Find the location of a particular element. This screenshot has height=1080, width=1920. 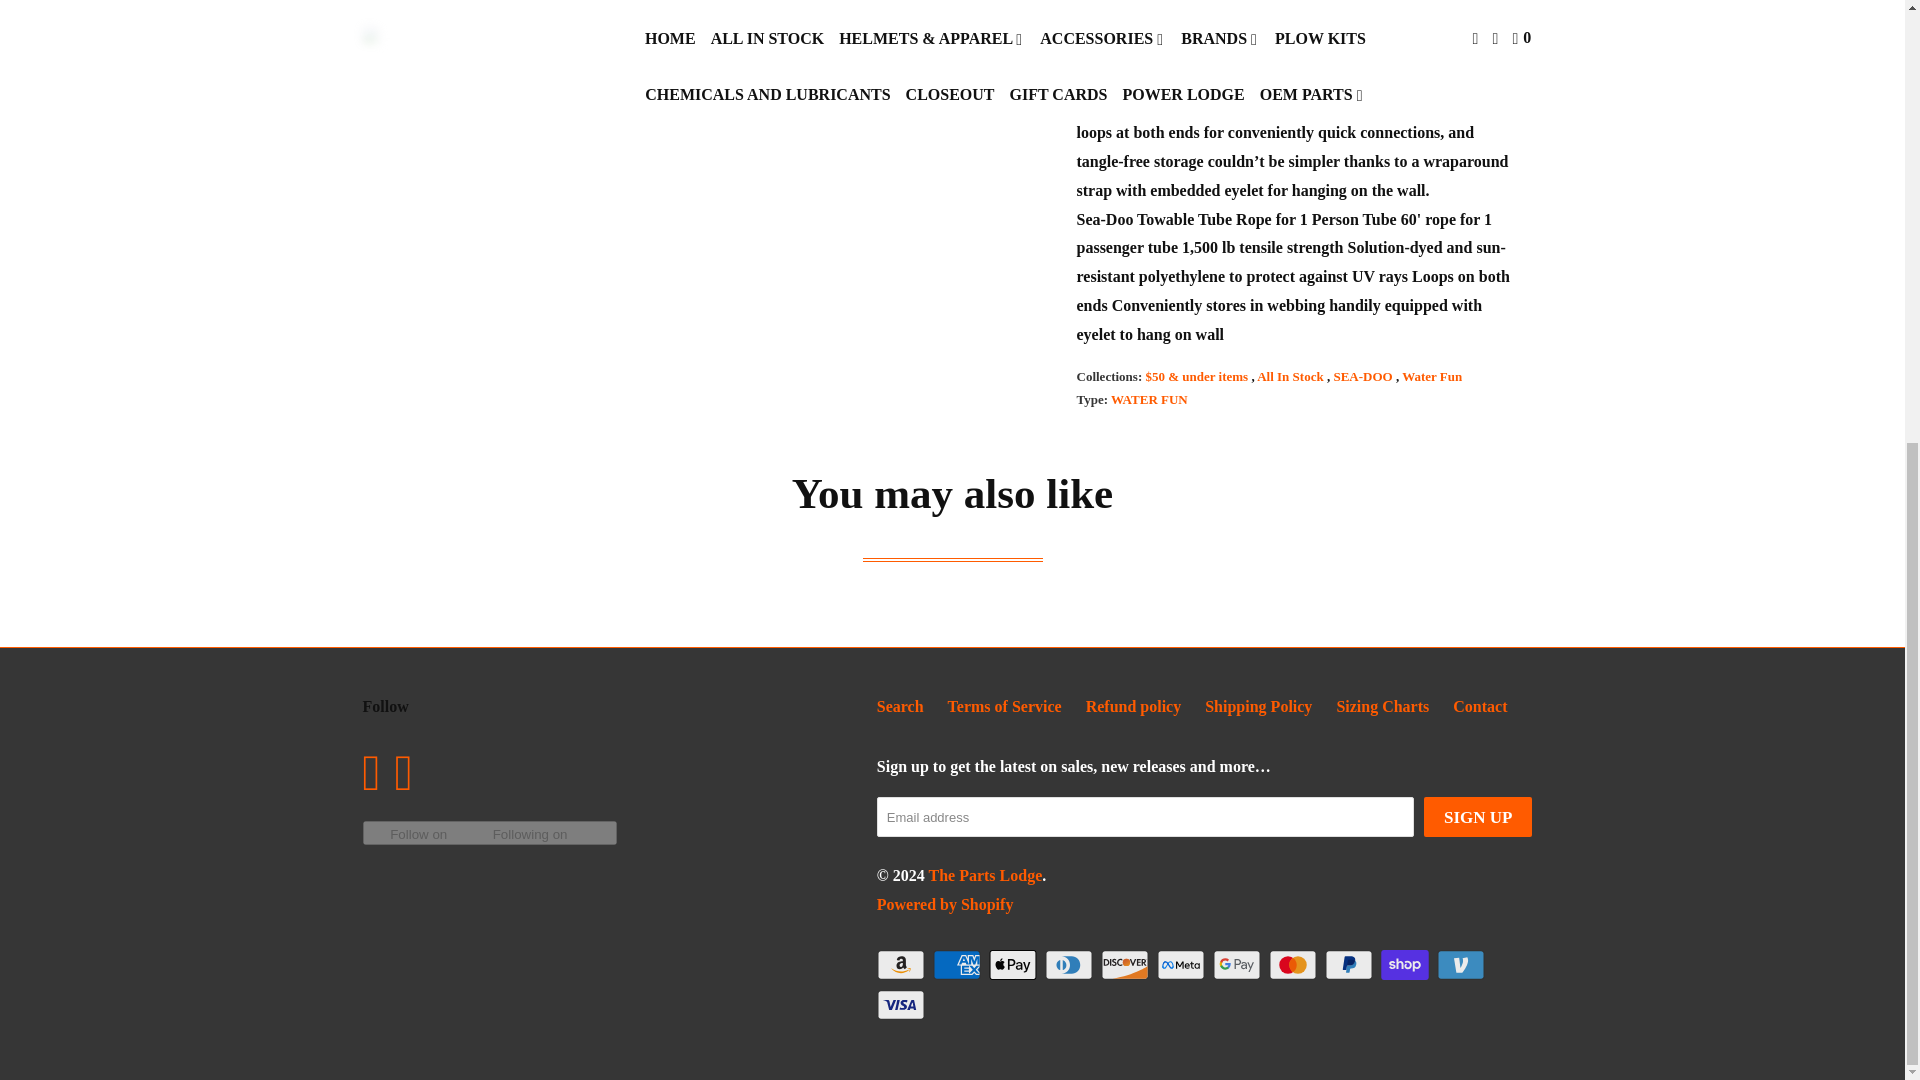

Venmo is located at coordinates (1462, 964).